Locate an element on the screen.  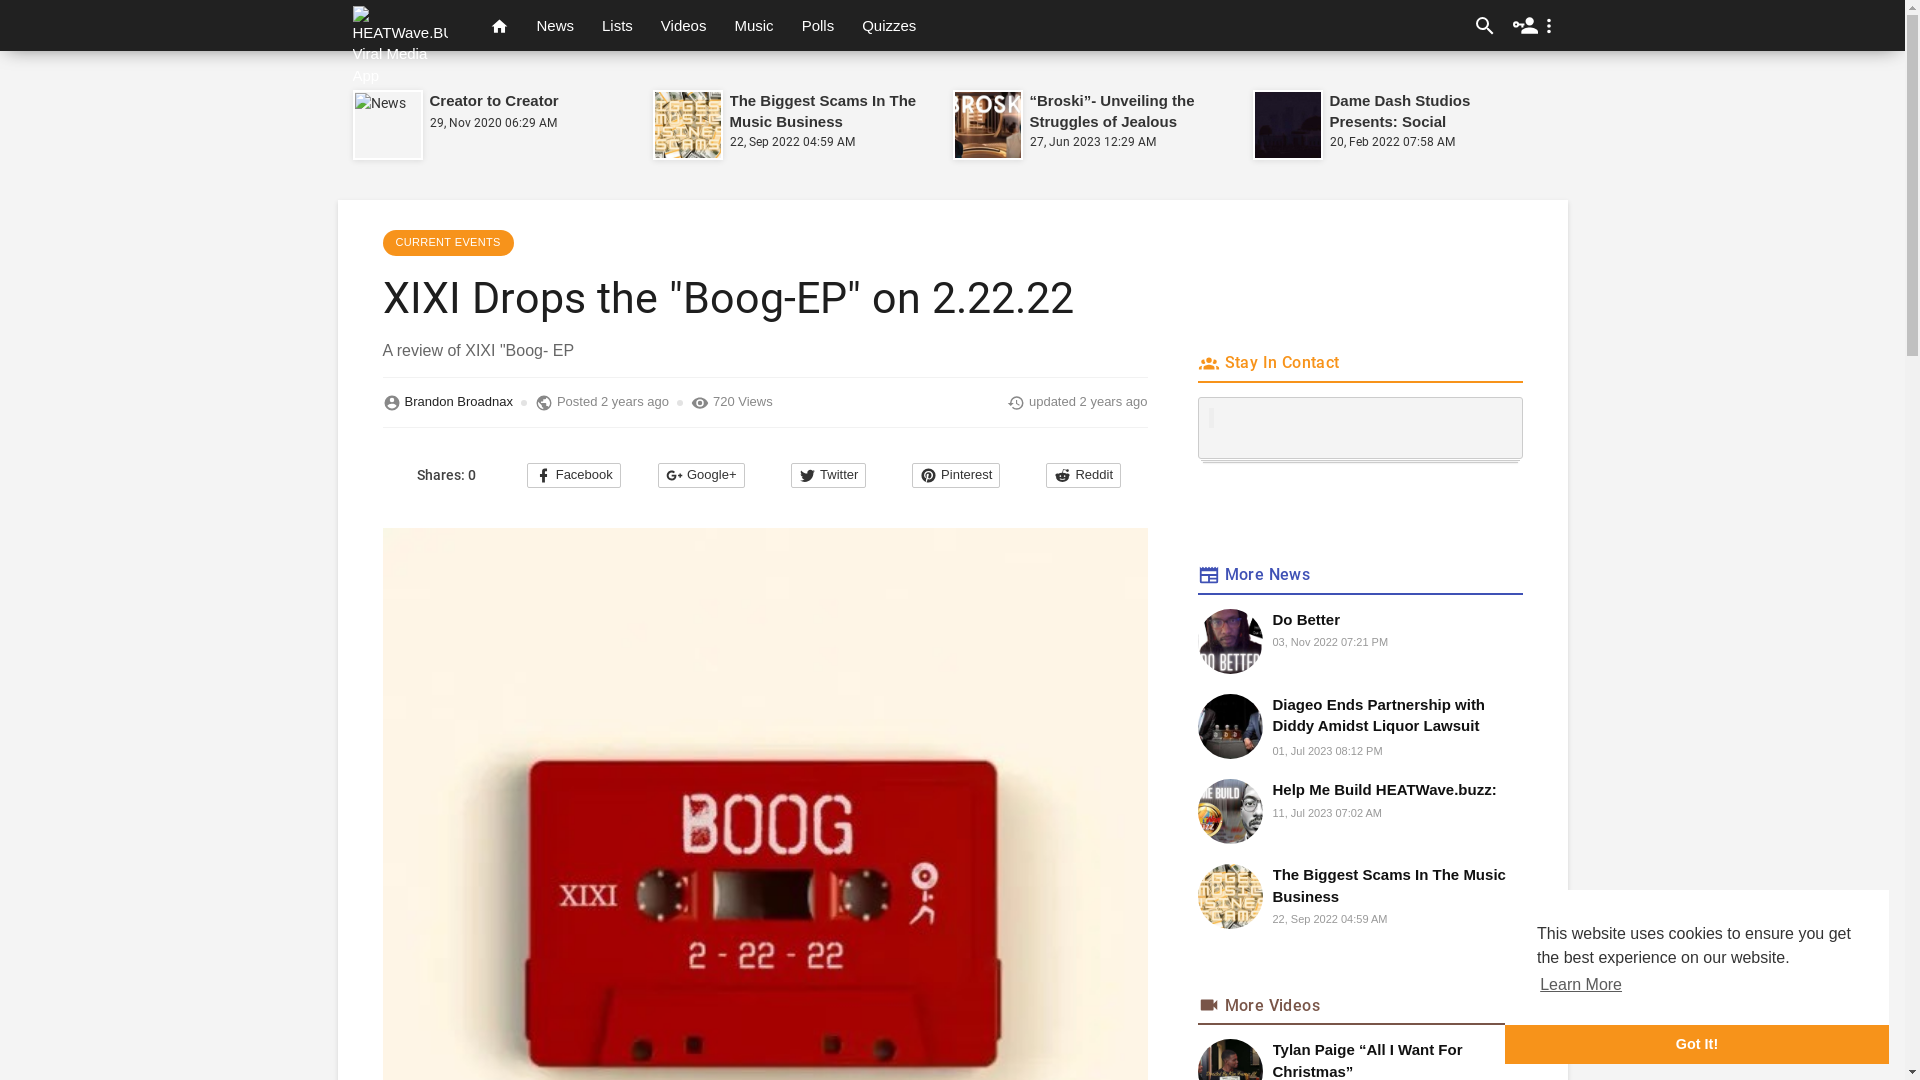
Polls is located at coordinates (818, 26).